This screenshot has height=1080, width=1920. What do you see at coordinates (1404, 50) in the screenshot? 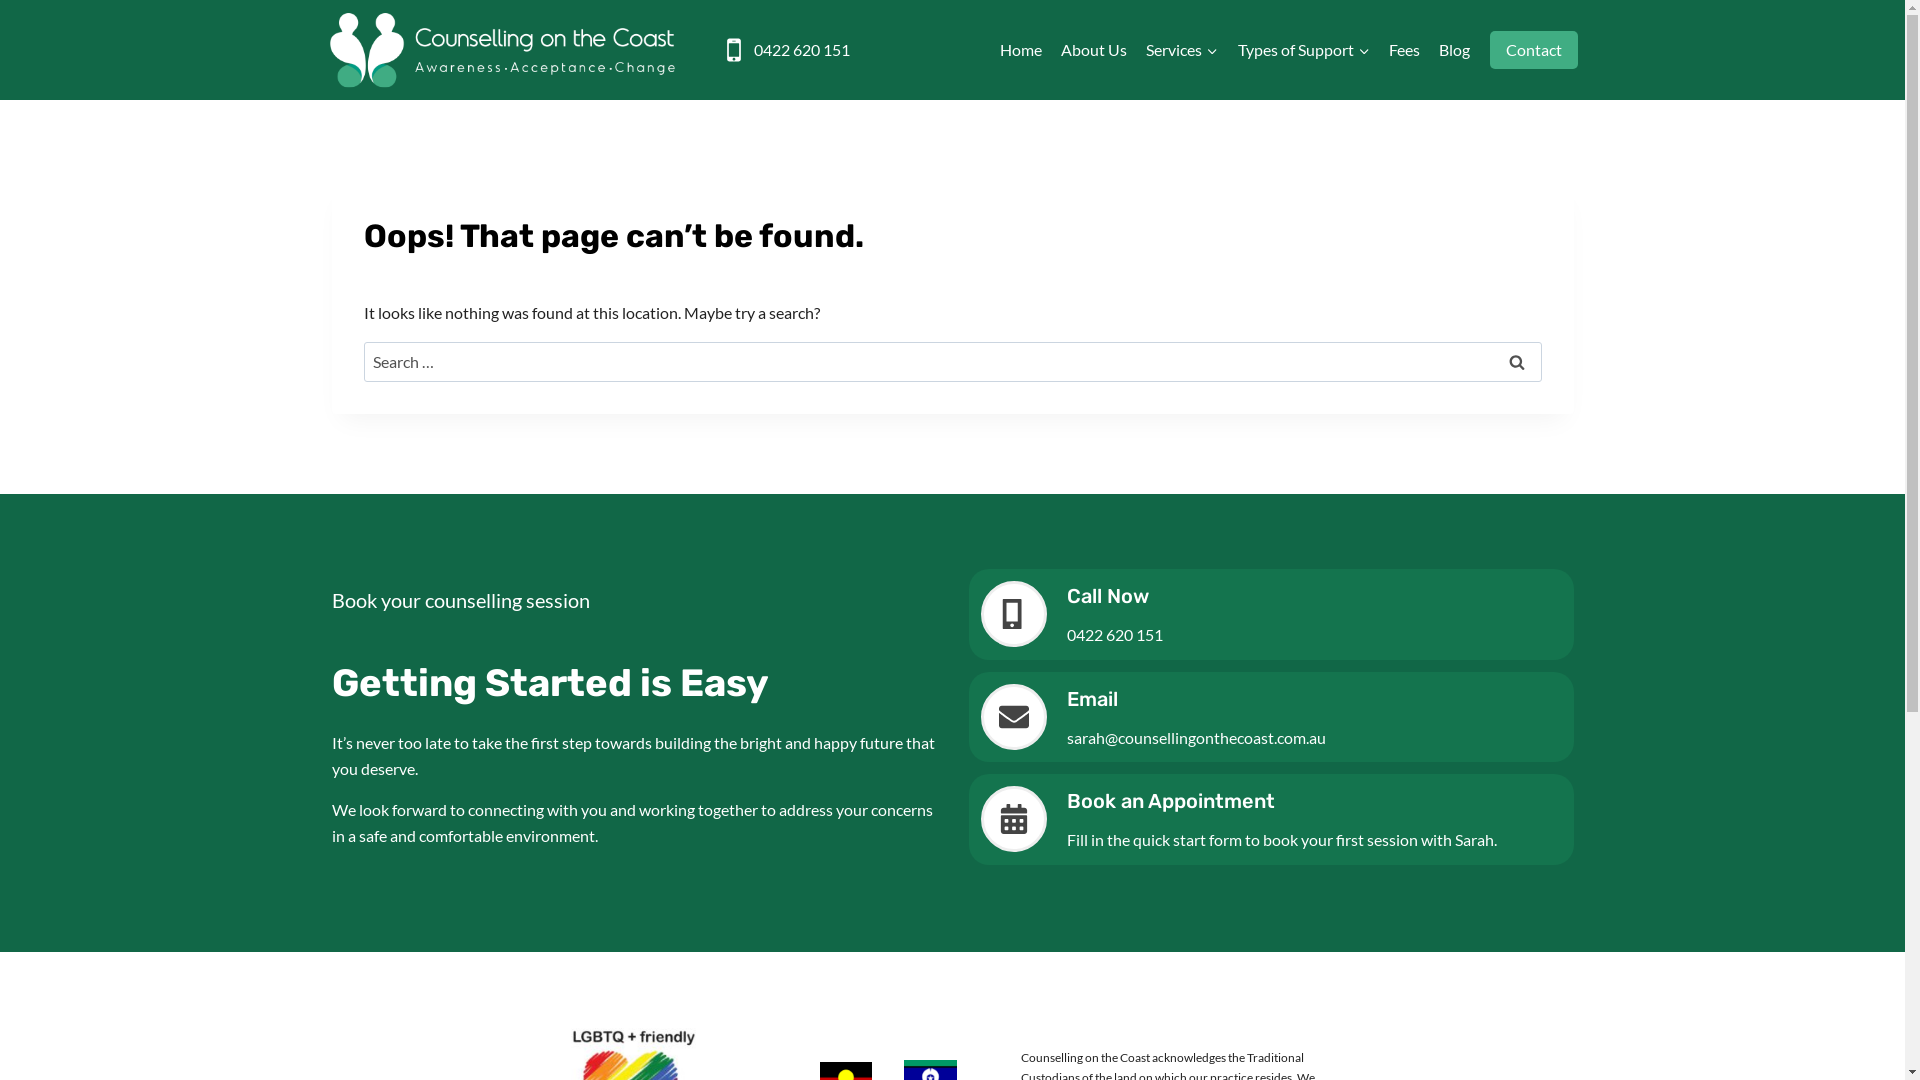
I see `Fees` at bounding box center [1404, 50].